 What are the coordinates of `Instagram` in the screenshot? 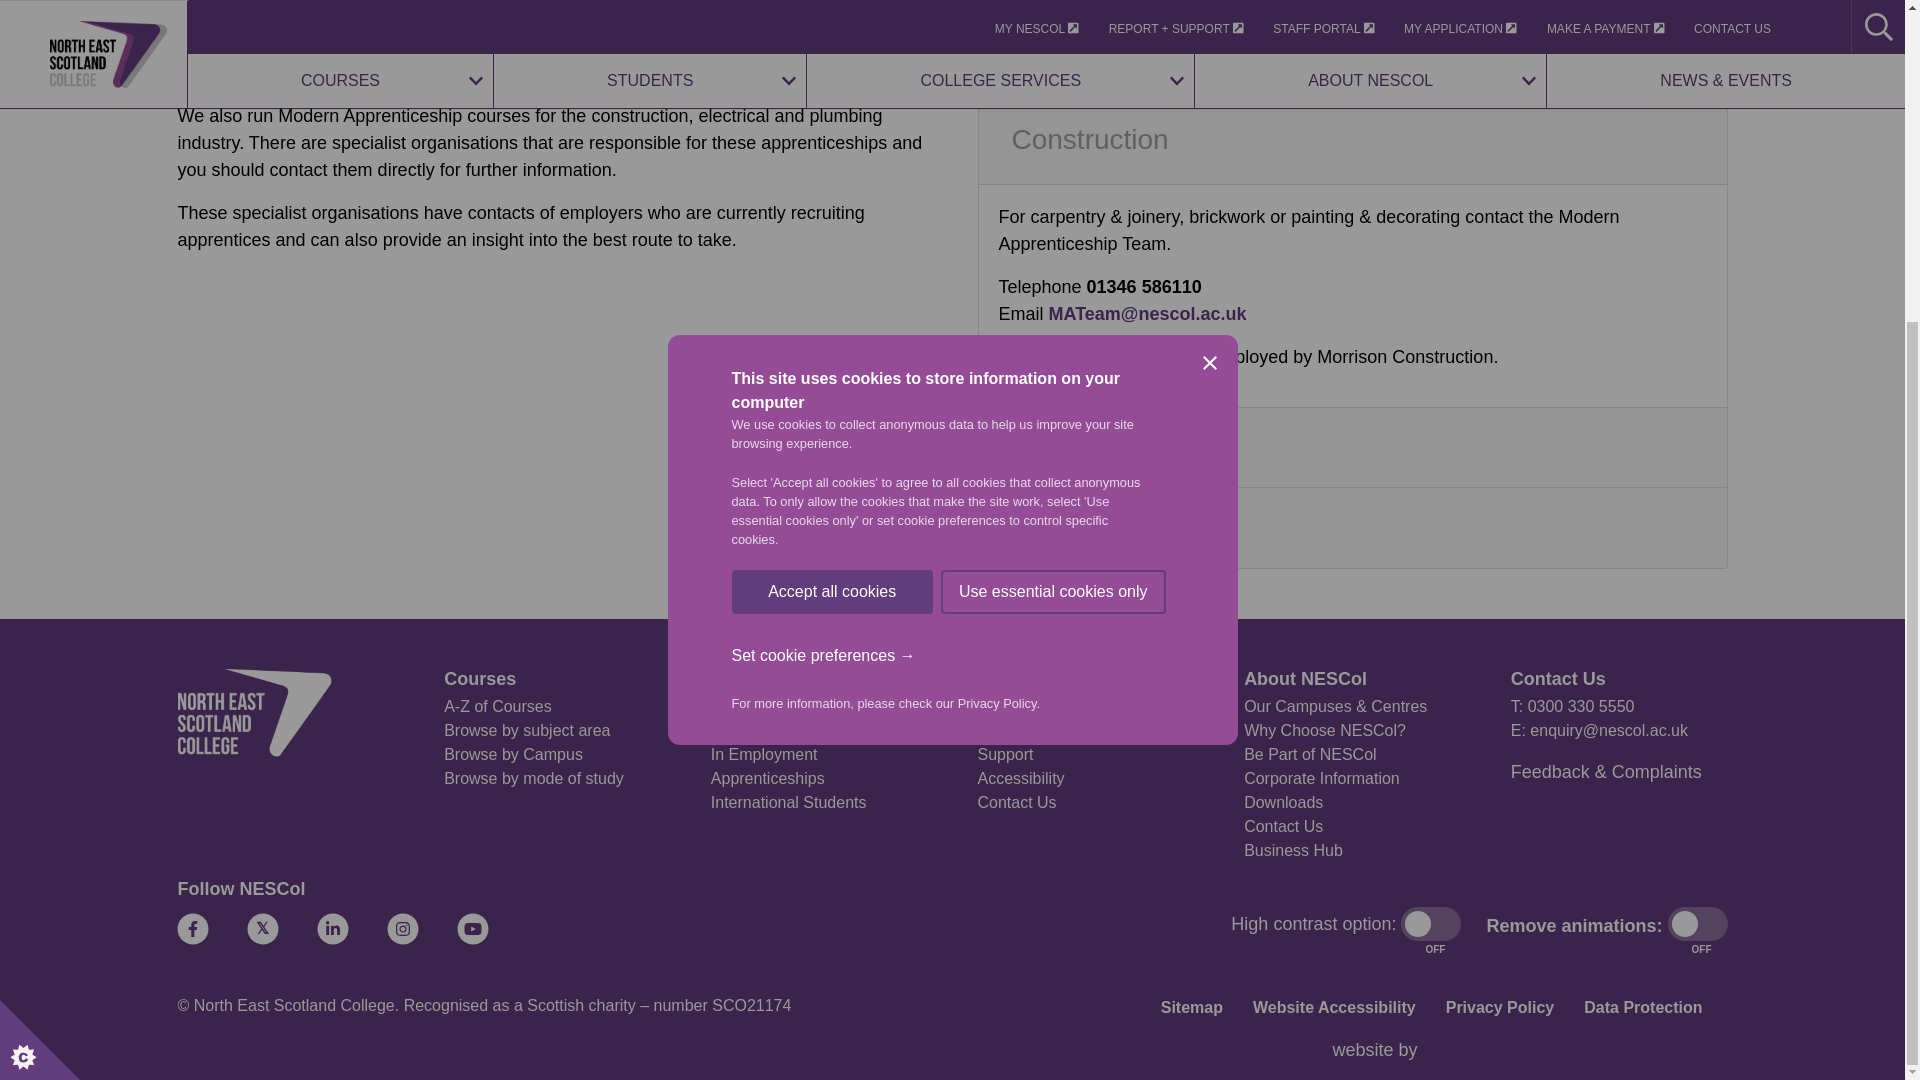 It's located at (402, 929).